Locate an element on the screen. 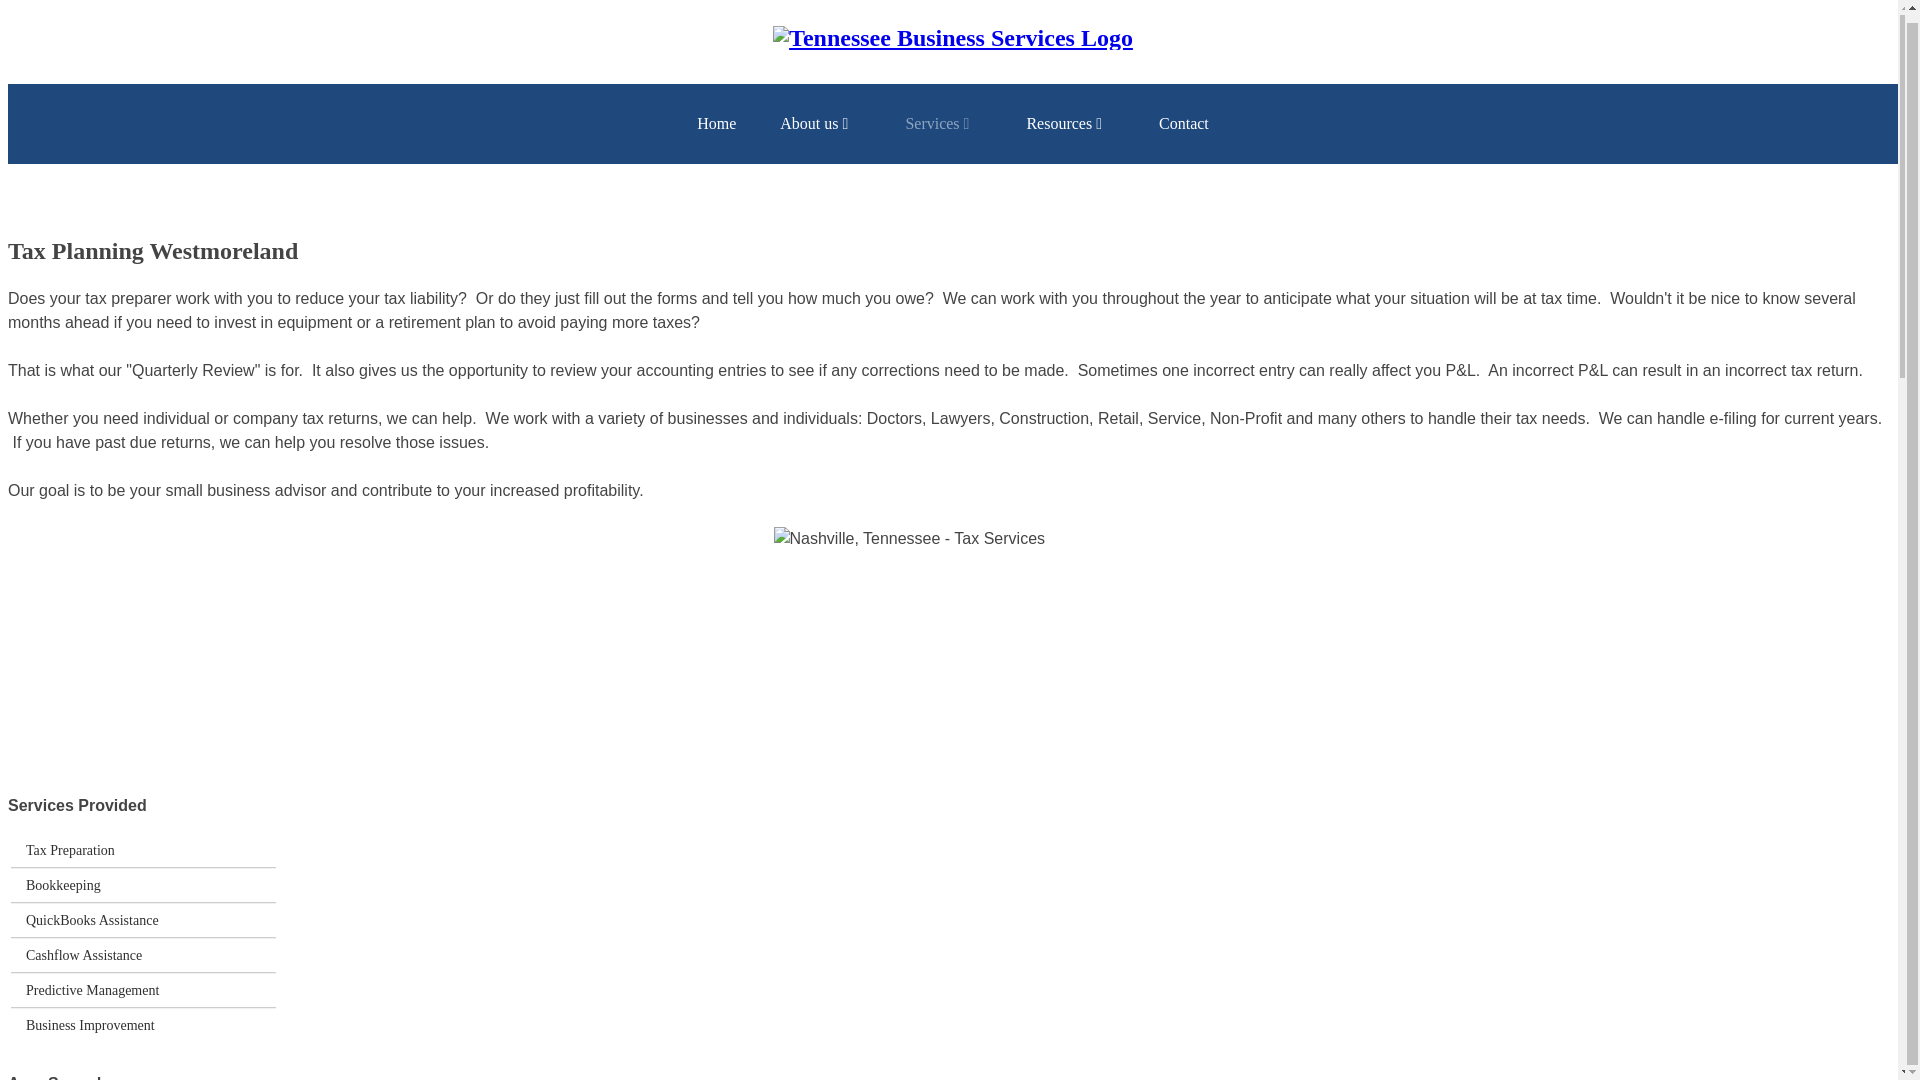 This screenshot has width=1920, height=1080. About us is located at coordinates (820, 124).